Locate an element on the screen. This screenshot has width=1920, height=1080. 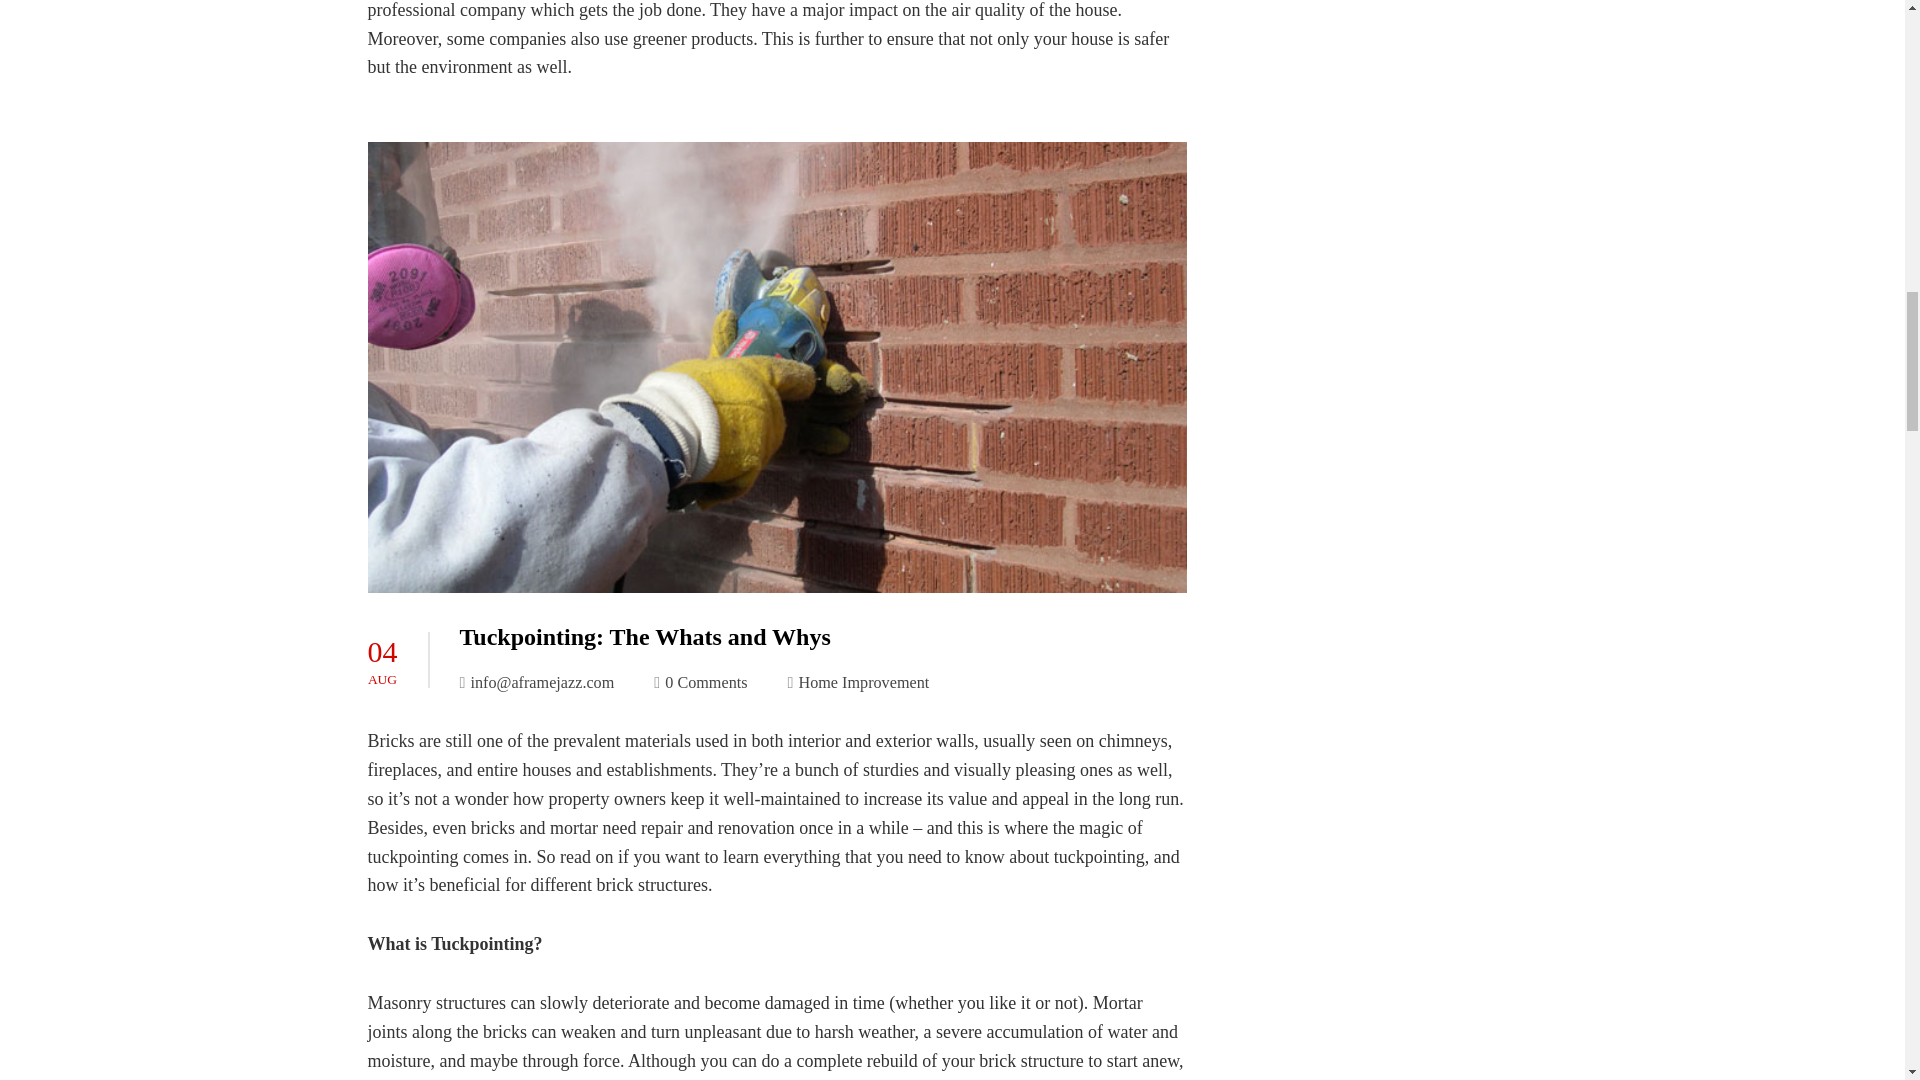
Home Improvement is located at coordinates (864, 682).